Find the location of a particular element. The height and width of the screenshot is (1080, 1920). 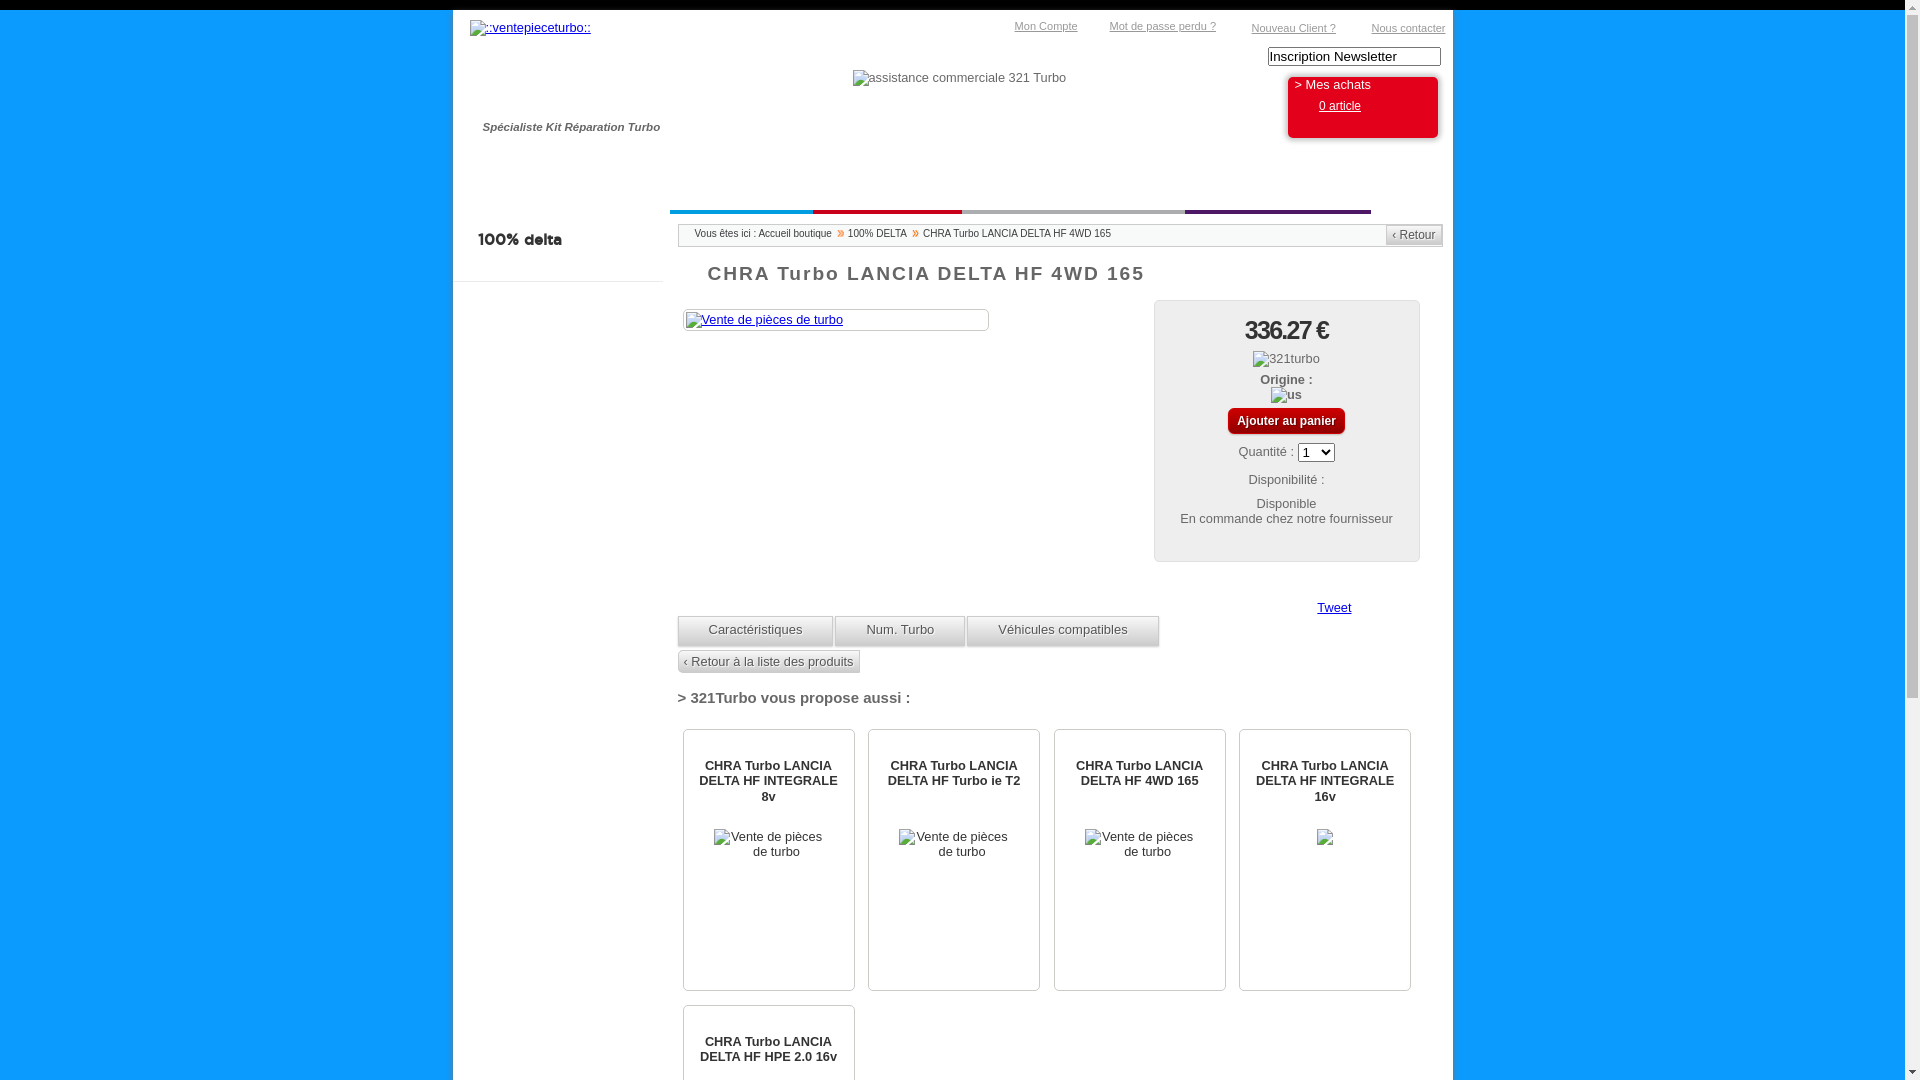

Num. Turbo is located at coordinates (900, 631).